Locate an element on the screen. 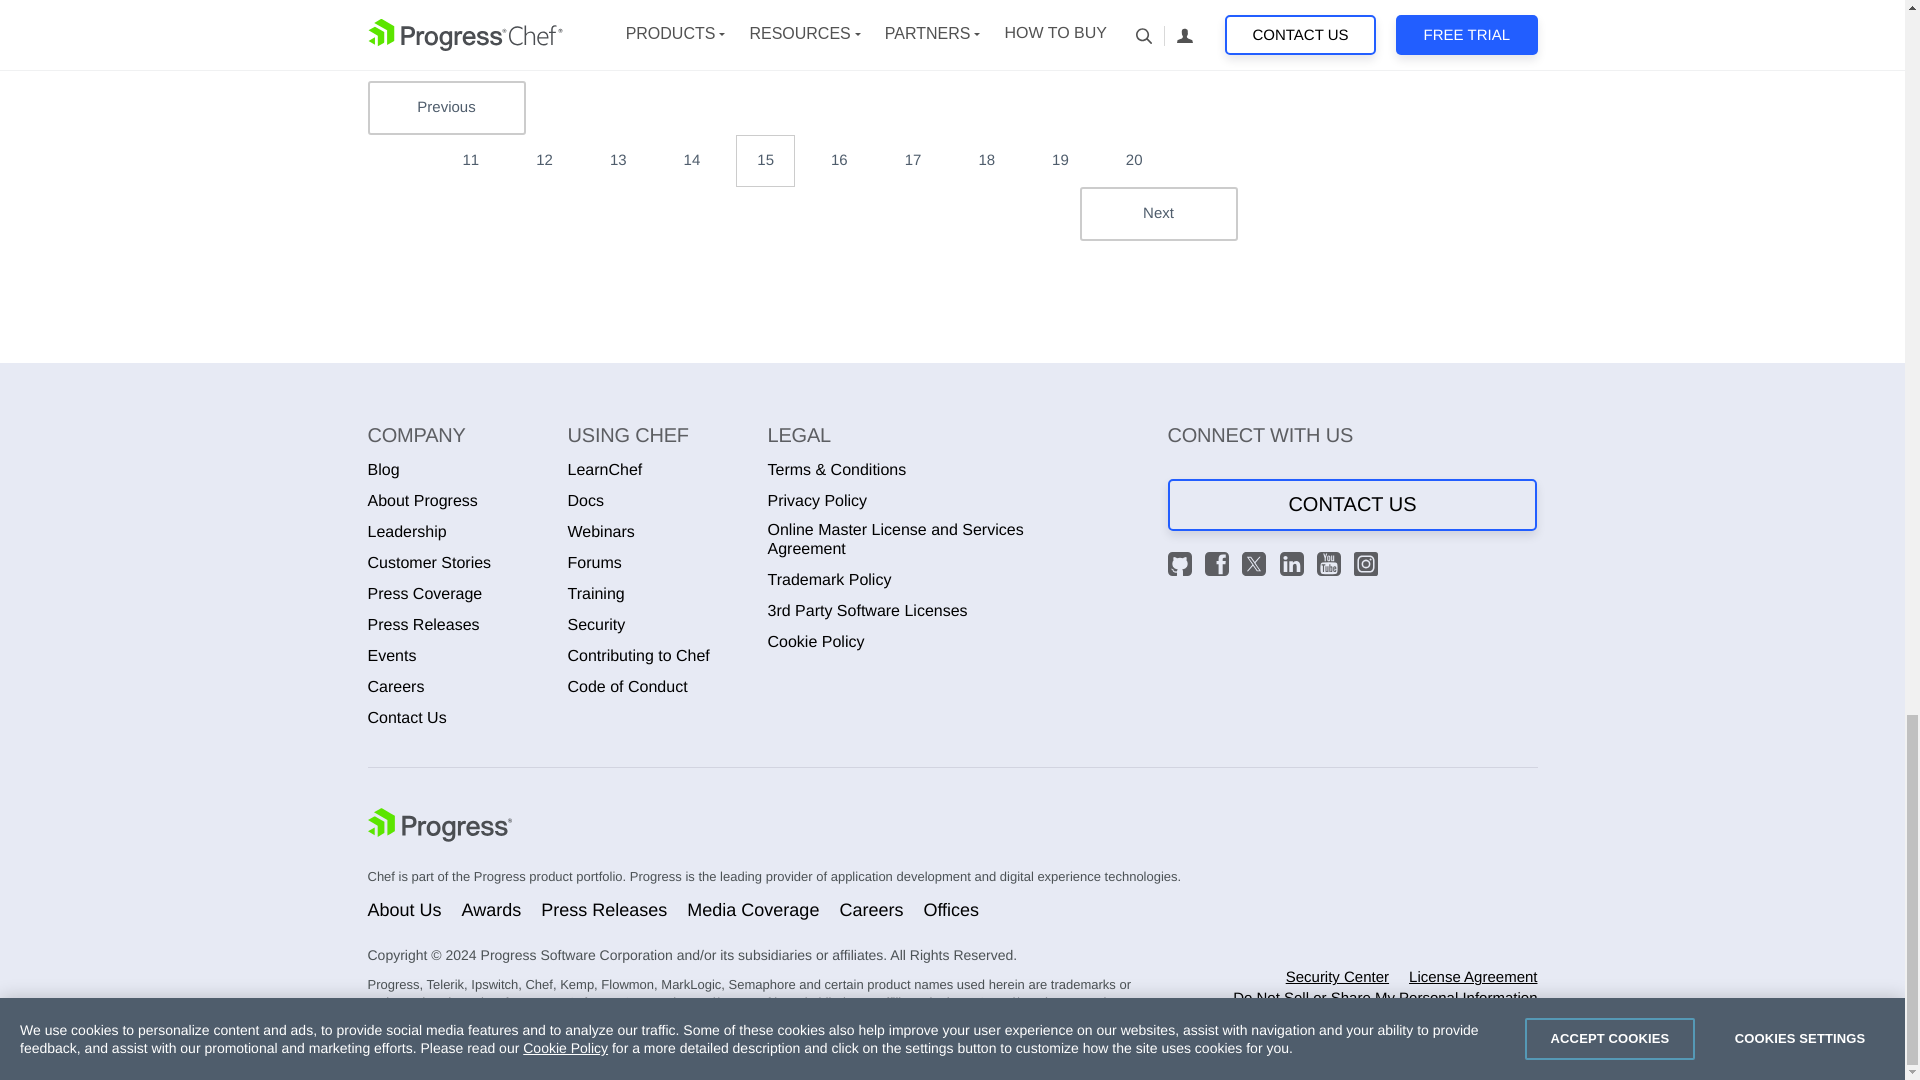 Image resolution: width=1920 pixels, height=1080 pixels. Progress-logo is located at coordinates (440, 827).